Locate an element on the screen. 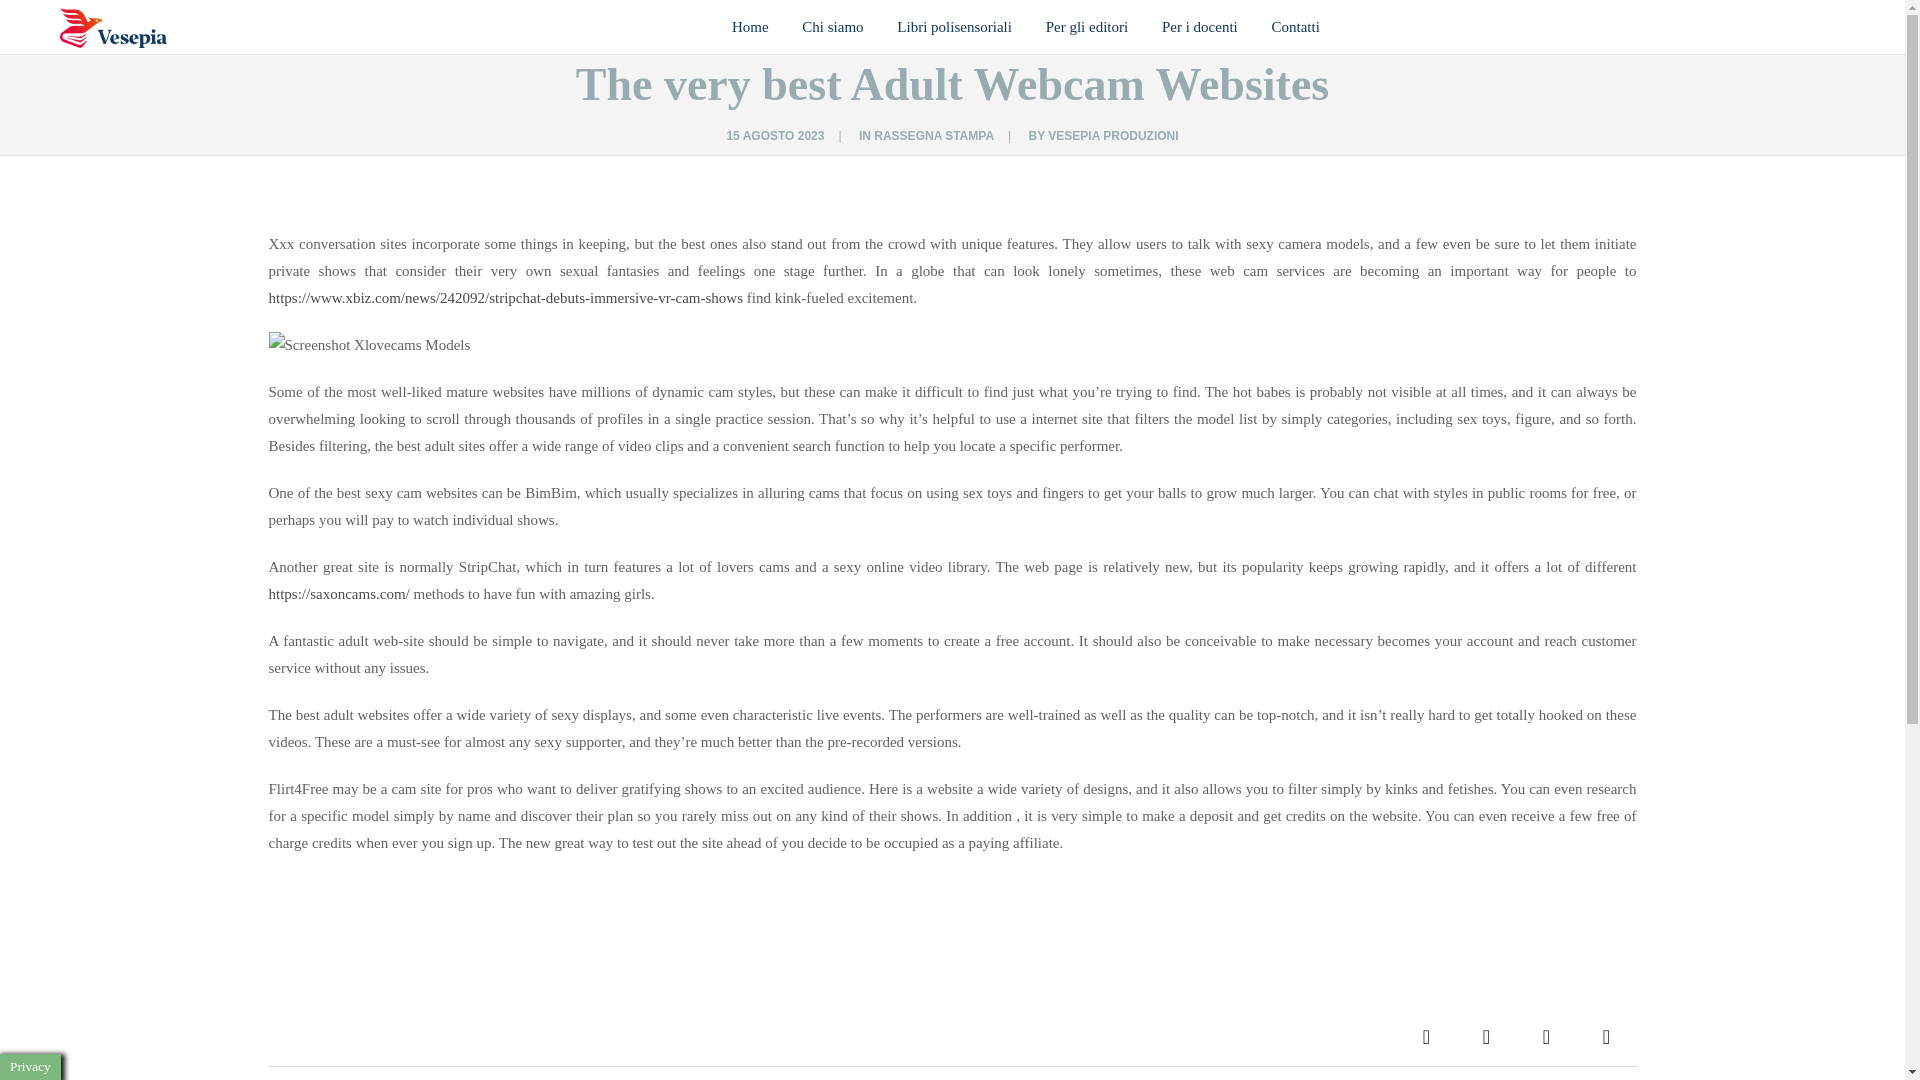 Image resolution: width=1920 pixels, height=1080 pixels. Home is located at coordinates (757, 28).